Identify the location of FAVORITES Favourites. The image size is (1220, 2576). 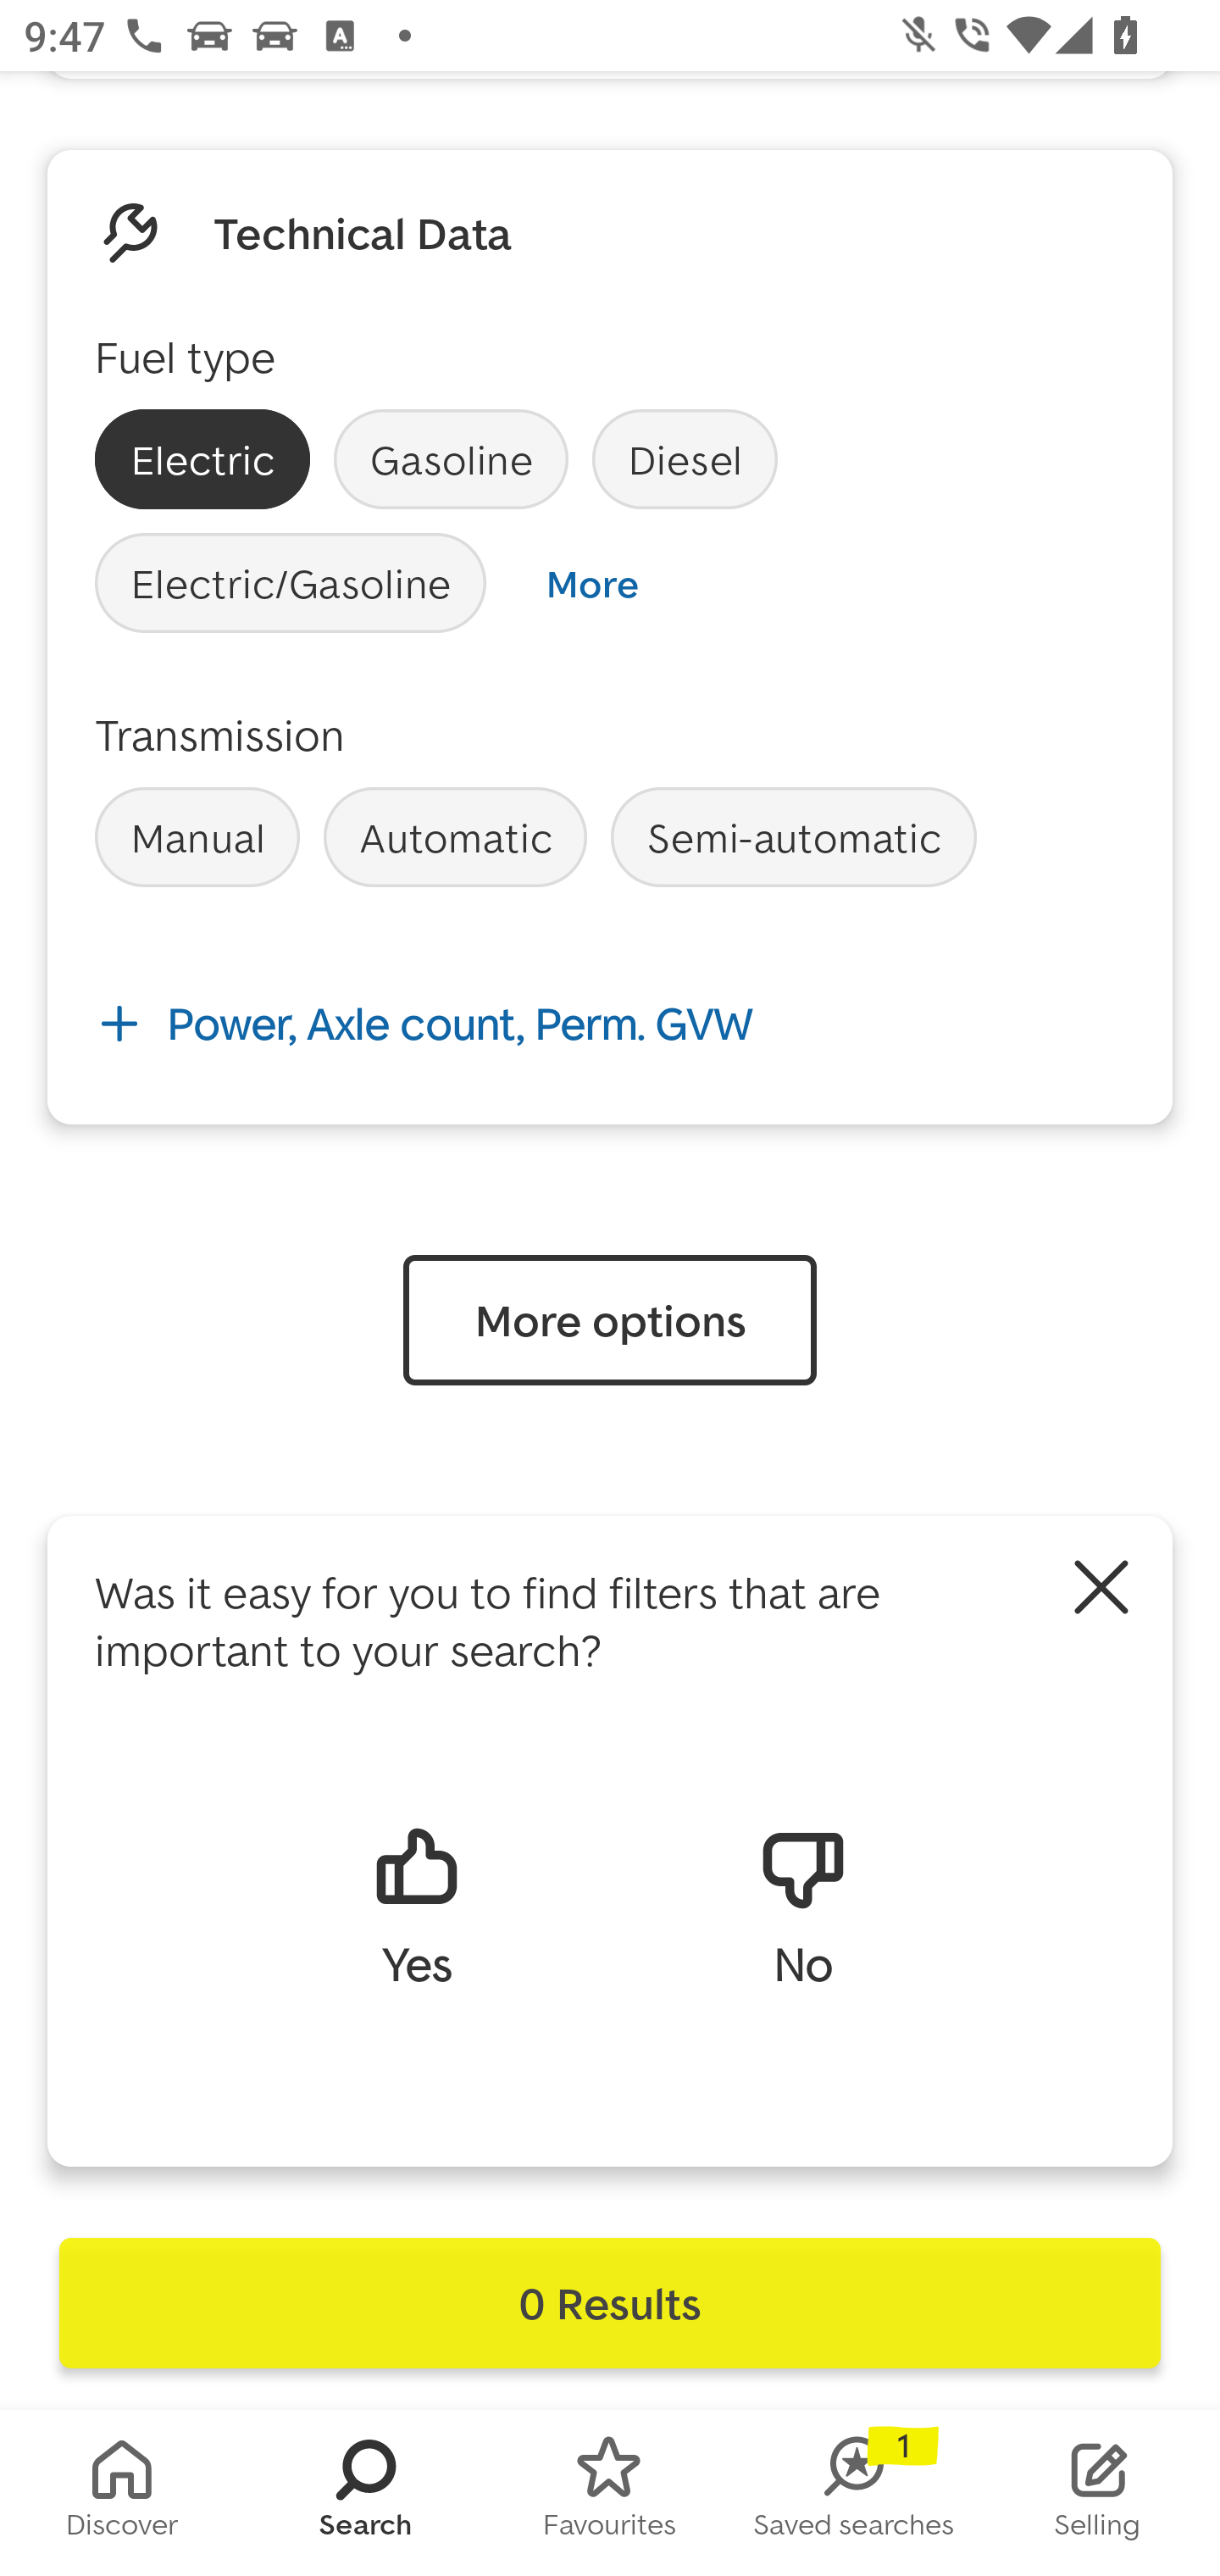
(610, 2493).